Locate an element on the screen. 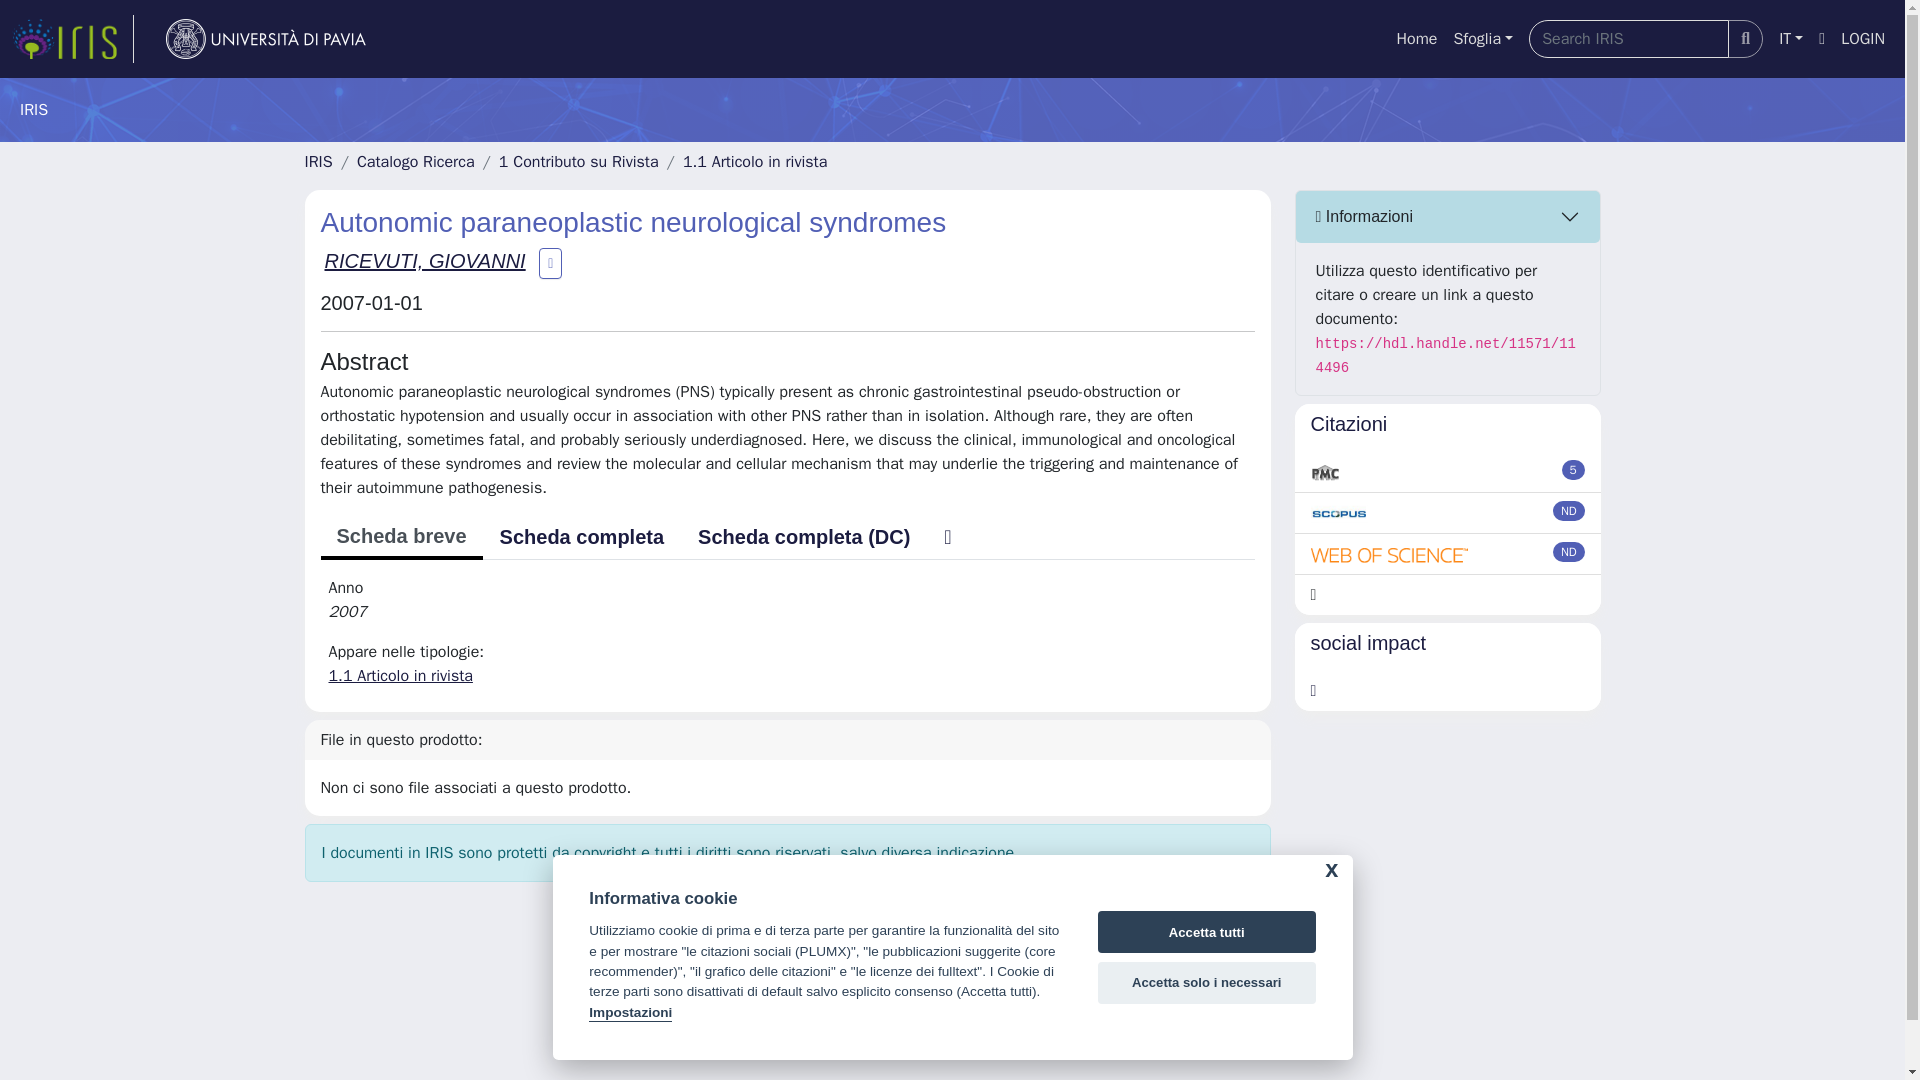 The image size is (1920, 1080). Catalogo Ricerca is located at coordinates (416, 162).